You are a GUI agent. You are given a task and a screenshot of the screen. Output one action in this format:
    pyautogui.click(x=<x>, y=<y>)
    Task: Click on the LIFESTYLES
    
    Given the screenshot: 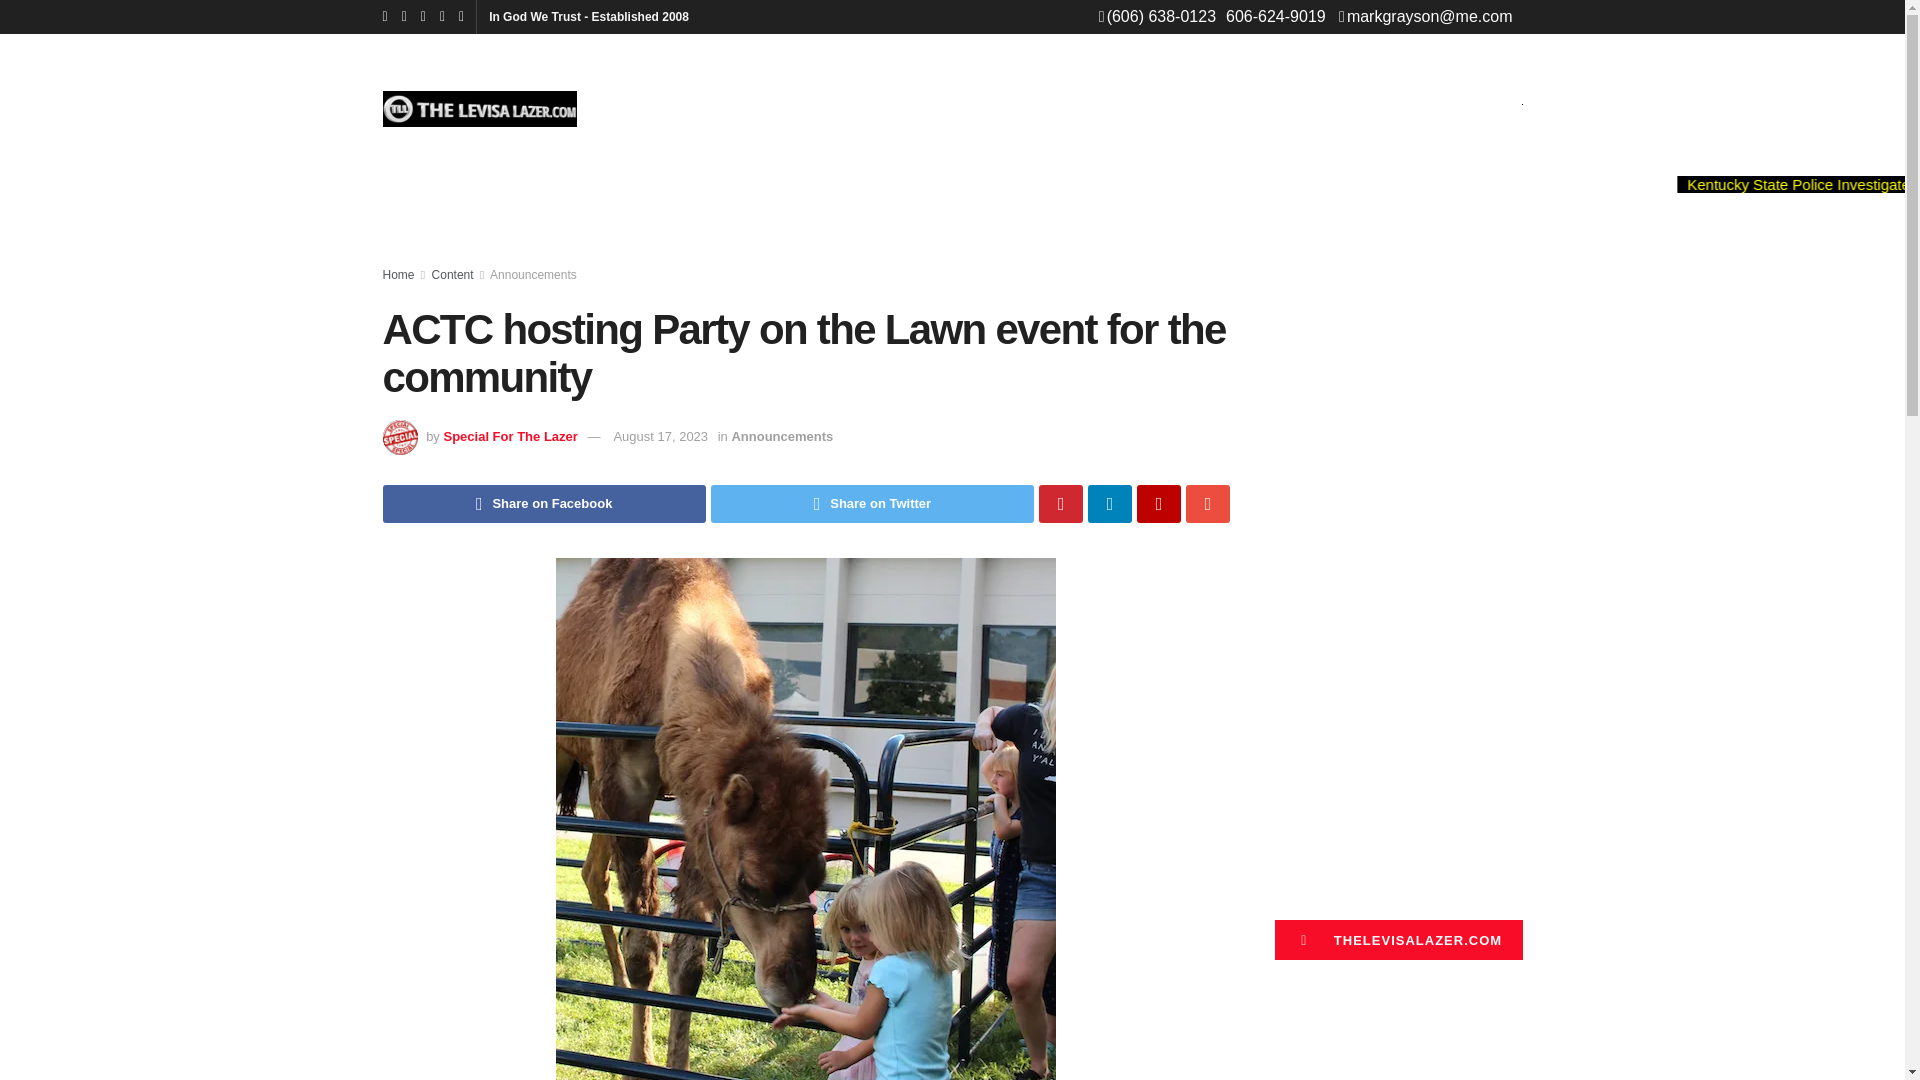 What is the action you would take?
    pyautogui.click(x=926, y=103)
    